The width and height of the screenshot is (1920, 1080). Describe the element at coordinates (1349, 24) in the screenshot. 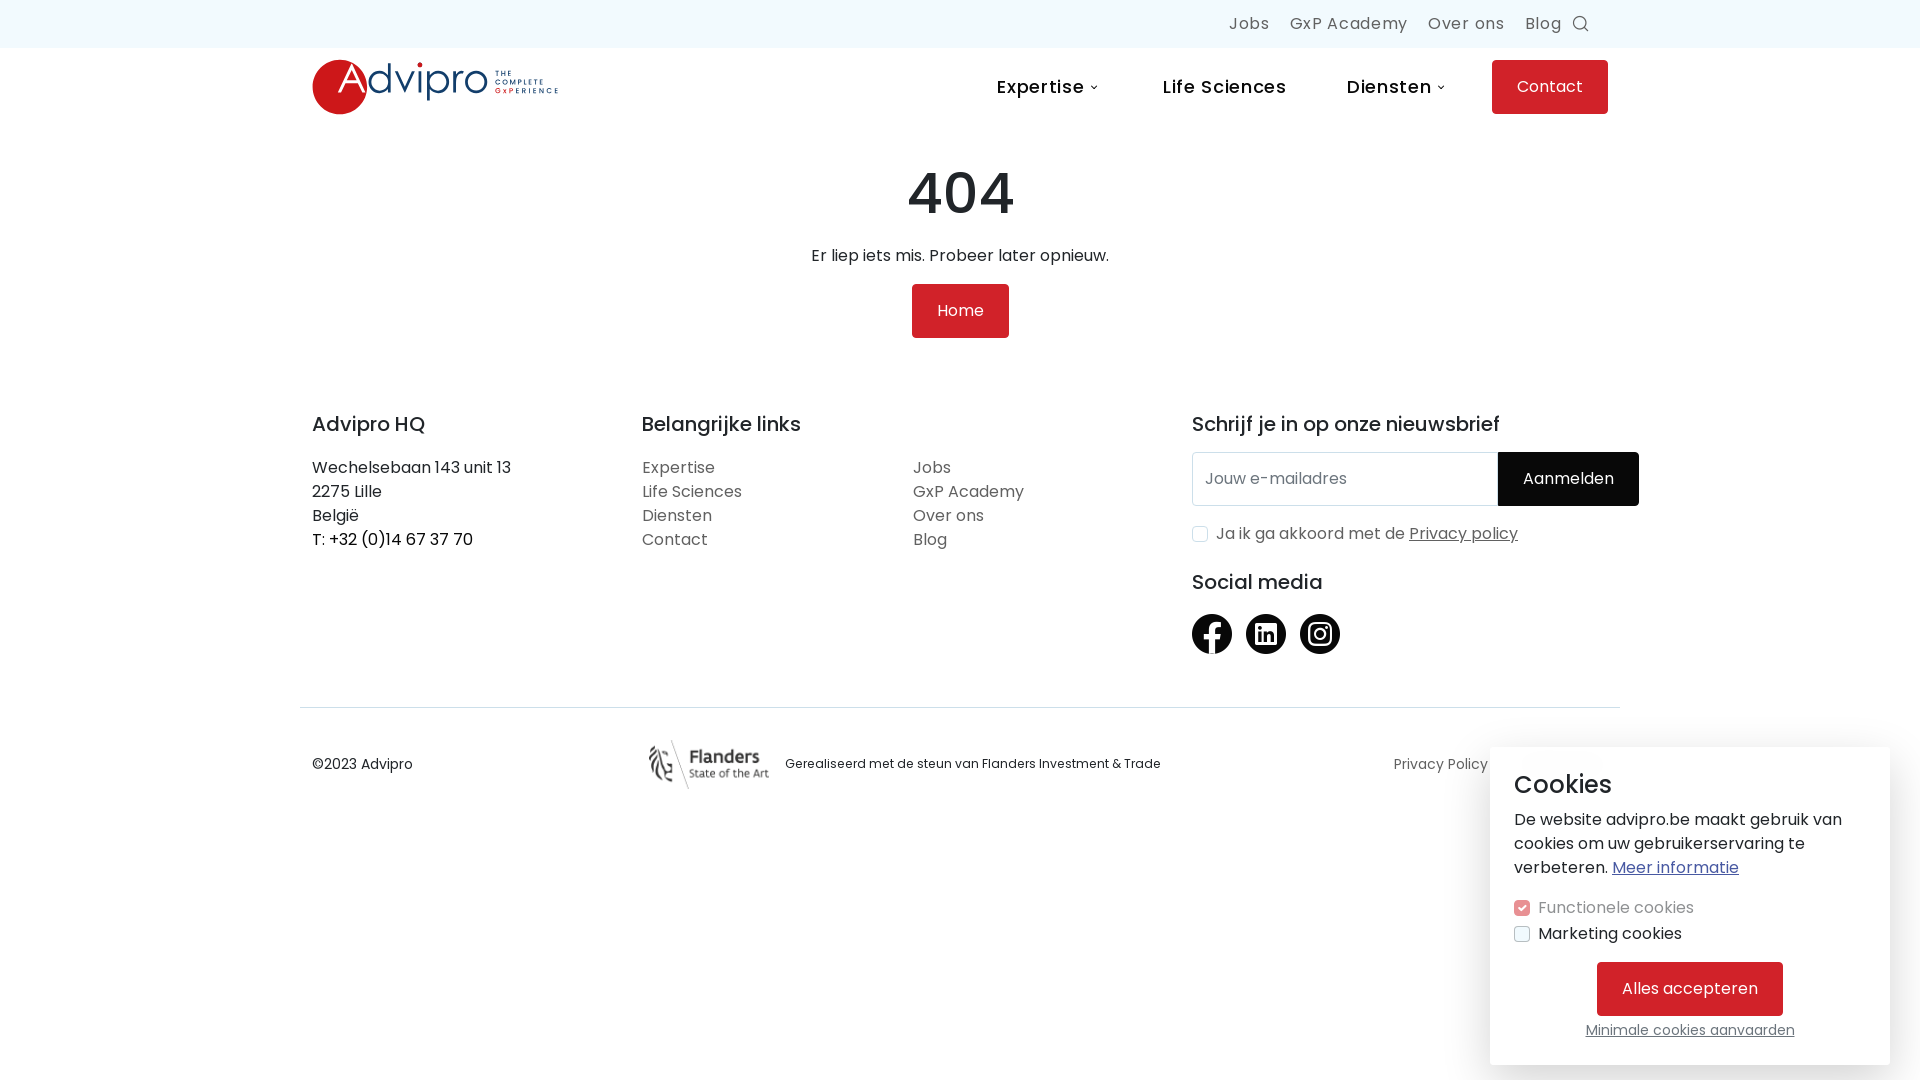

I see `GxP Academy` at that location.